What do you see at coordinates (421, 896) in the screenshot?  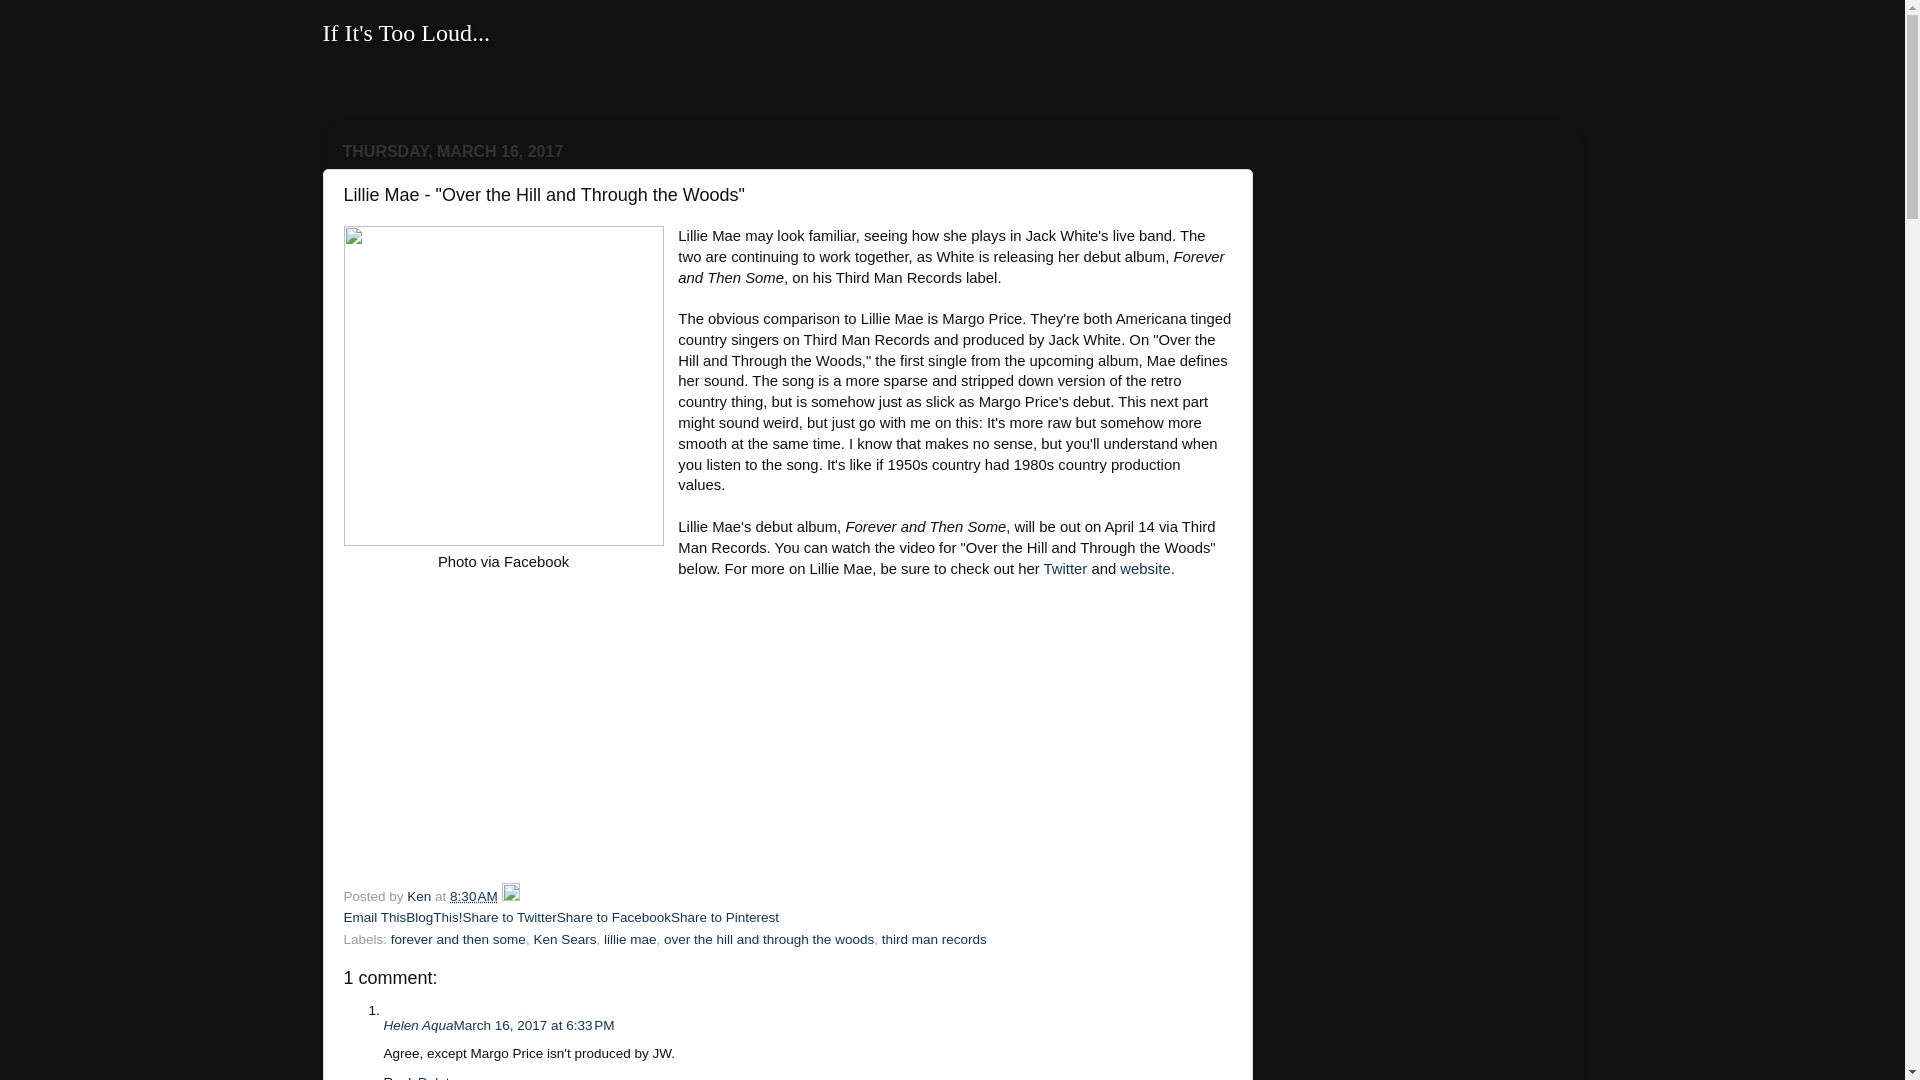 I see `author profile` at bounding box center [421, 896].